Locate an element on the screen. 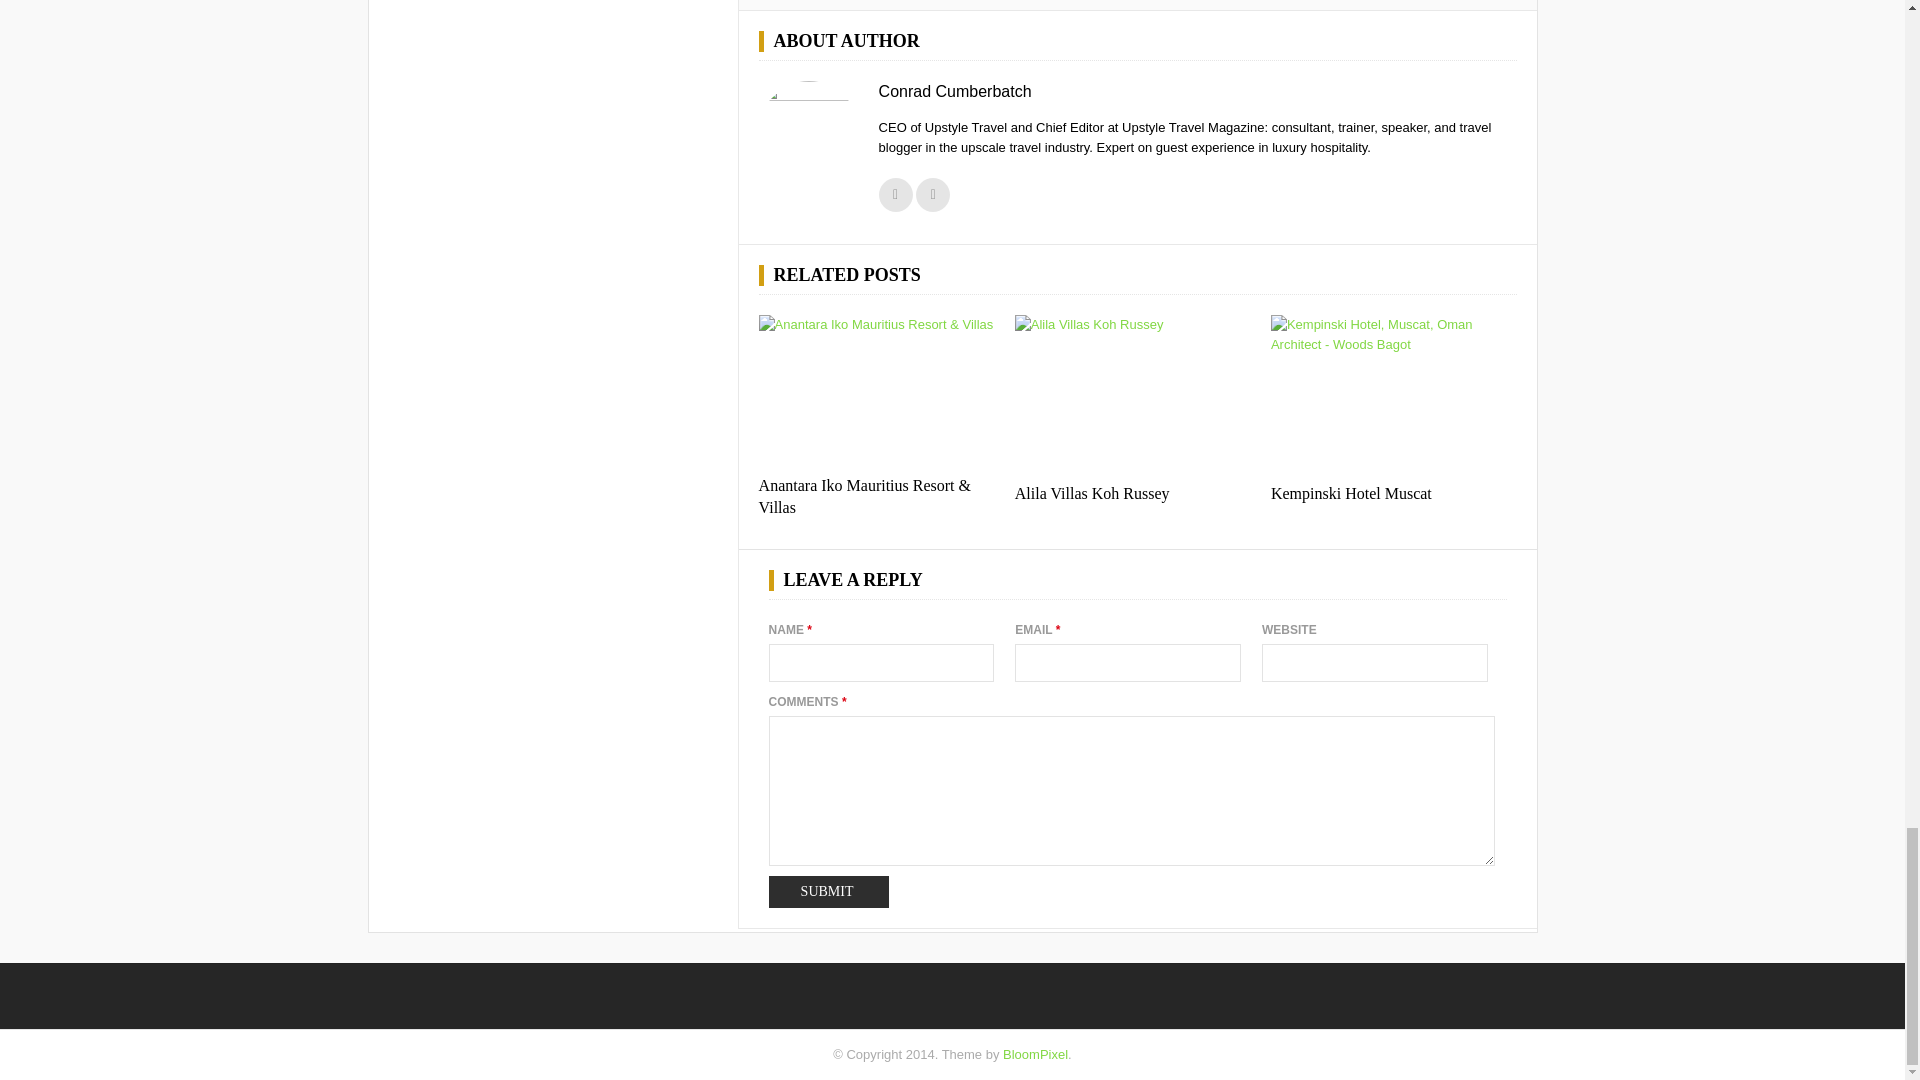 The image size is (1920, 1080). Submit  is located at coordinates (828, 892).